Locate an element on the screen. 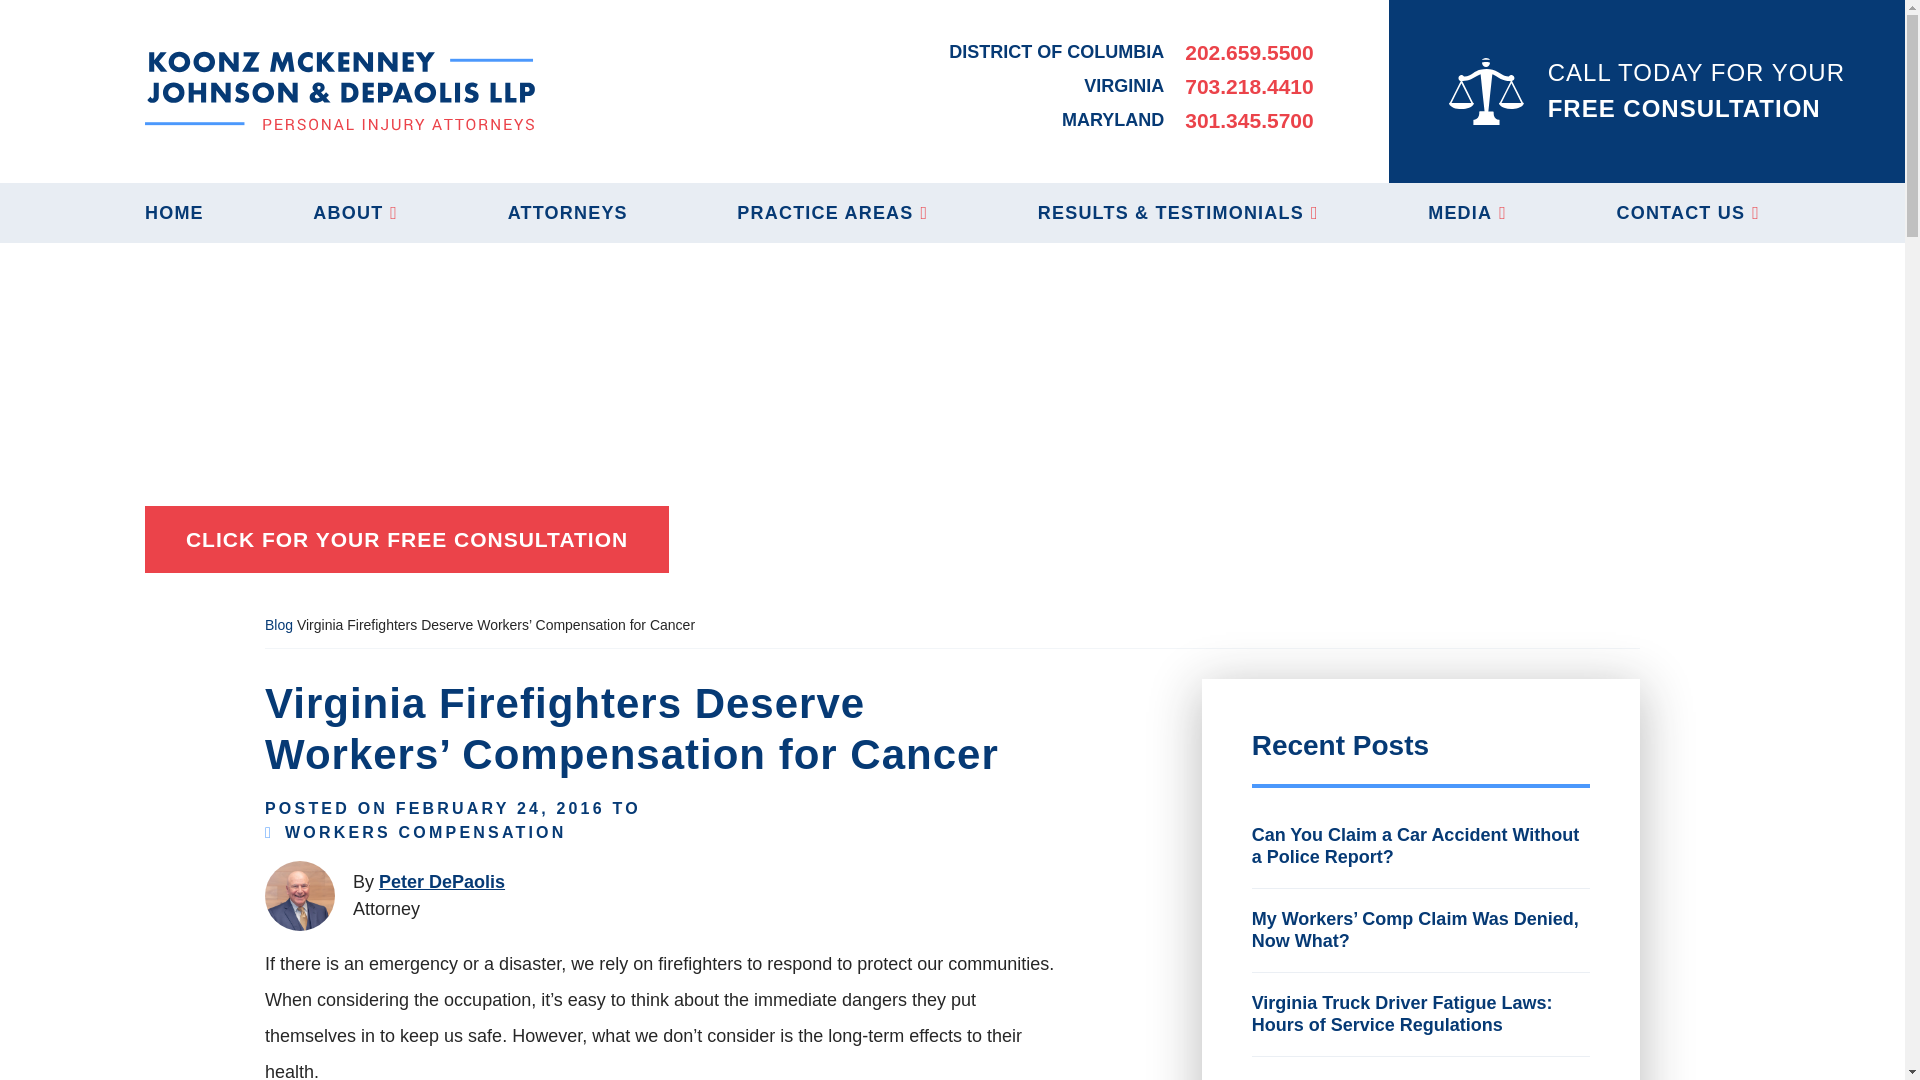 The height and width of the screenshot is (1080, 1920). ATTORNEYS is located at coordinates (568, 212).